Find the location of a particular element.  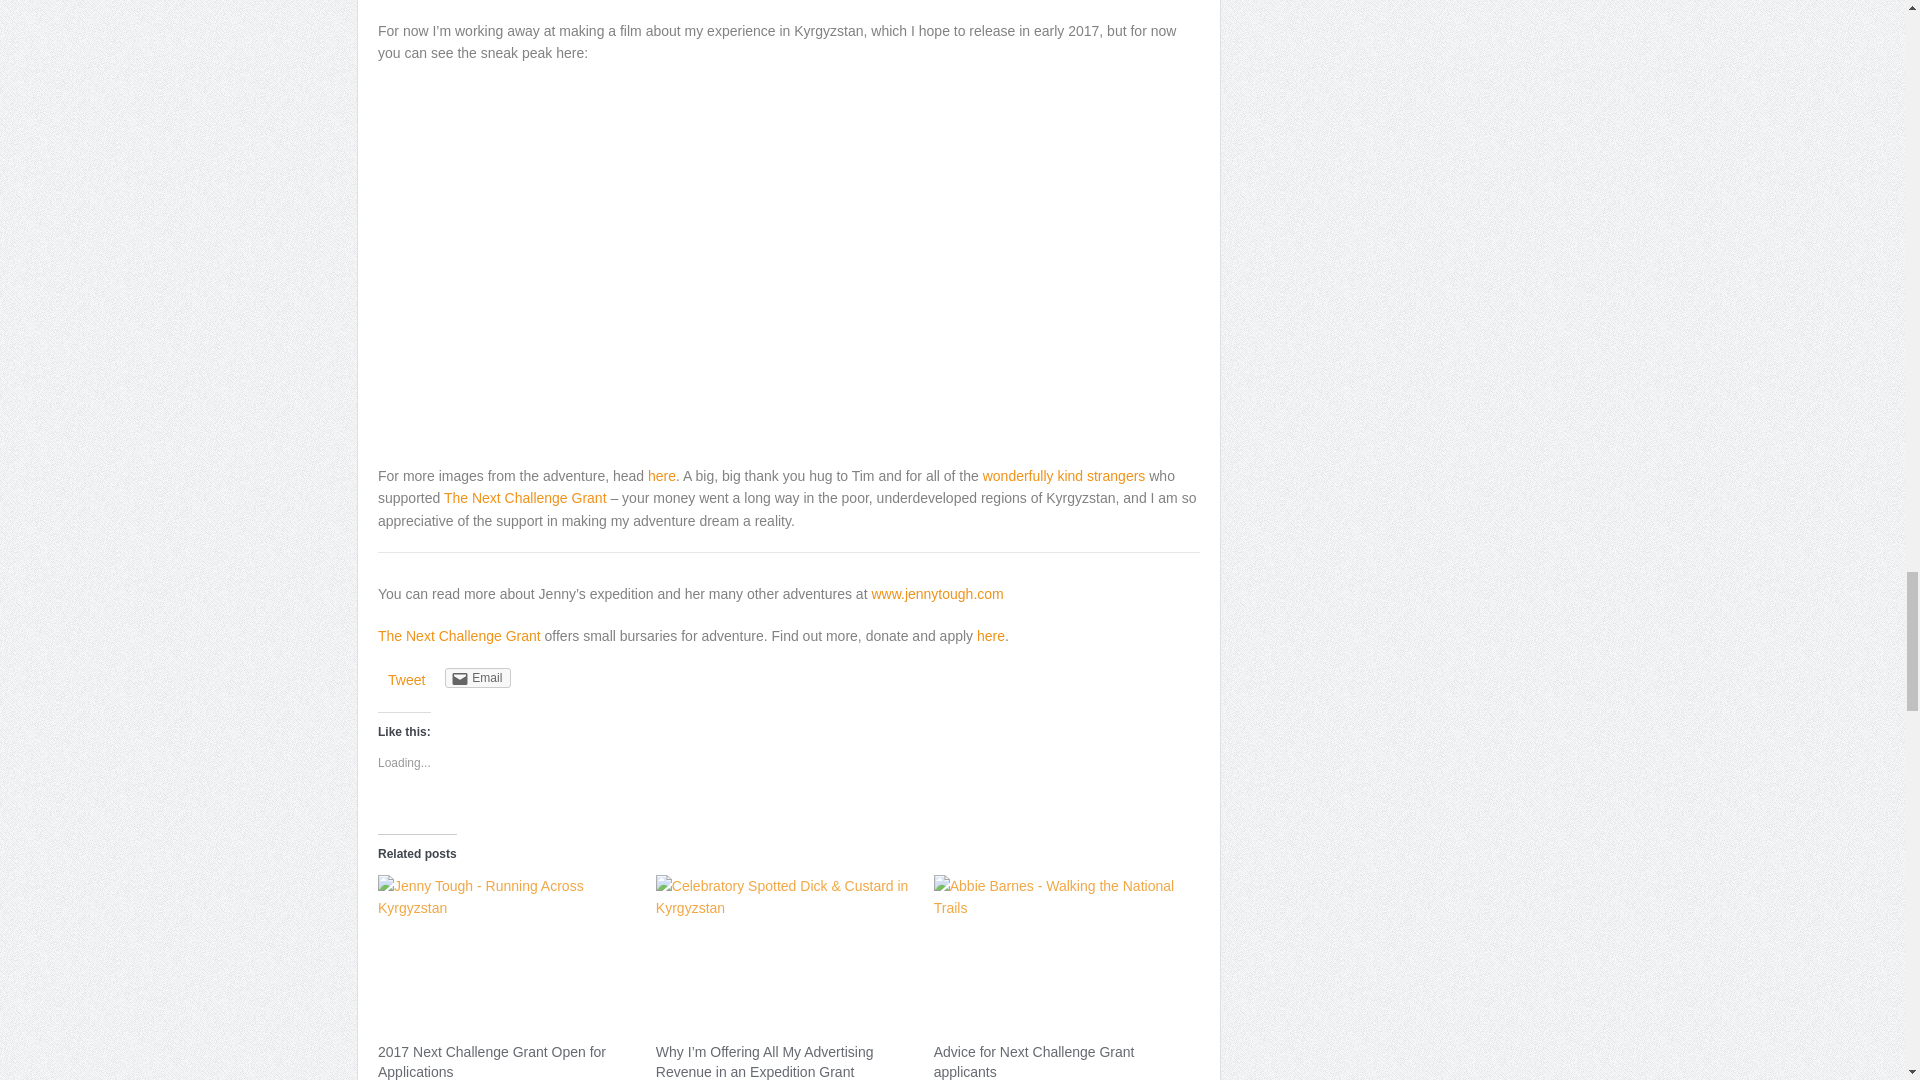

Advice for Next Challenge Grant applicants is located at coordinates (1062, 948).